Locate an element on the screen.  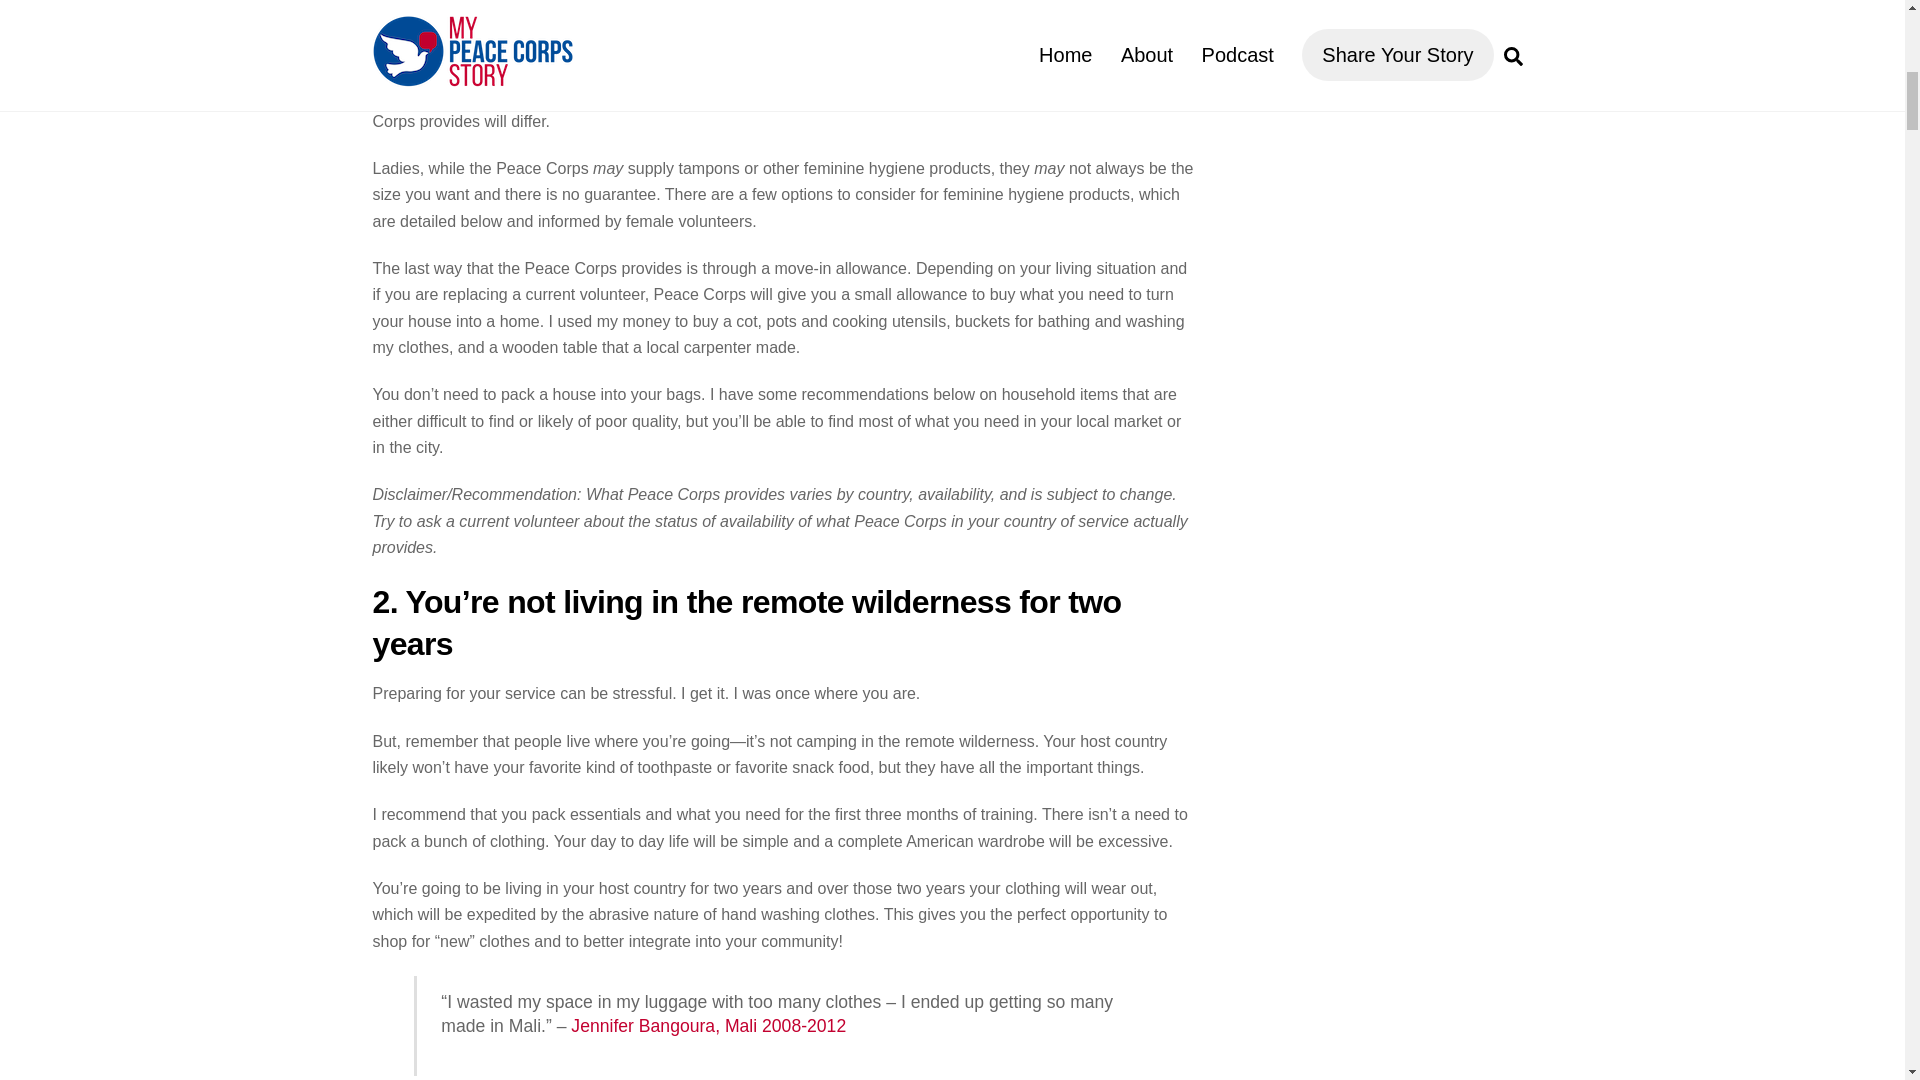
Jennifer Bangoura, Mali 2008-2012 is located at coordinates (708, 1026).